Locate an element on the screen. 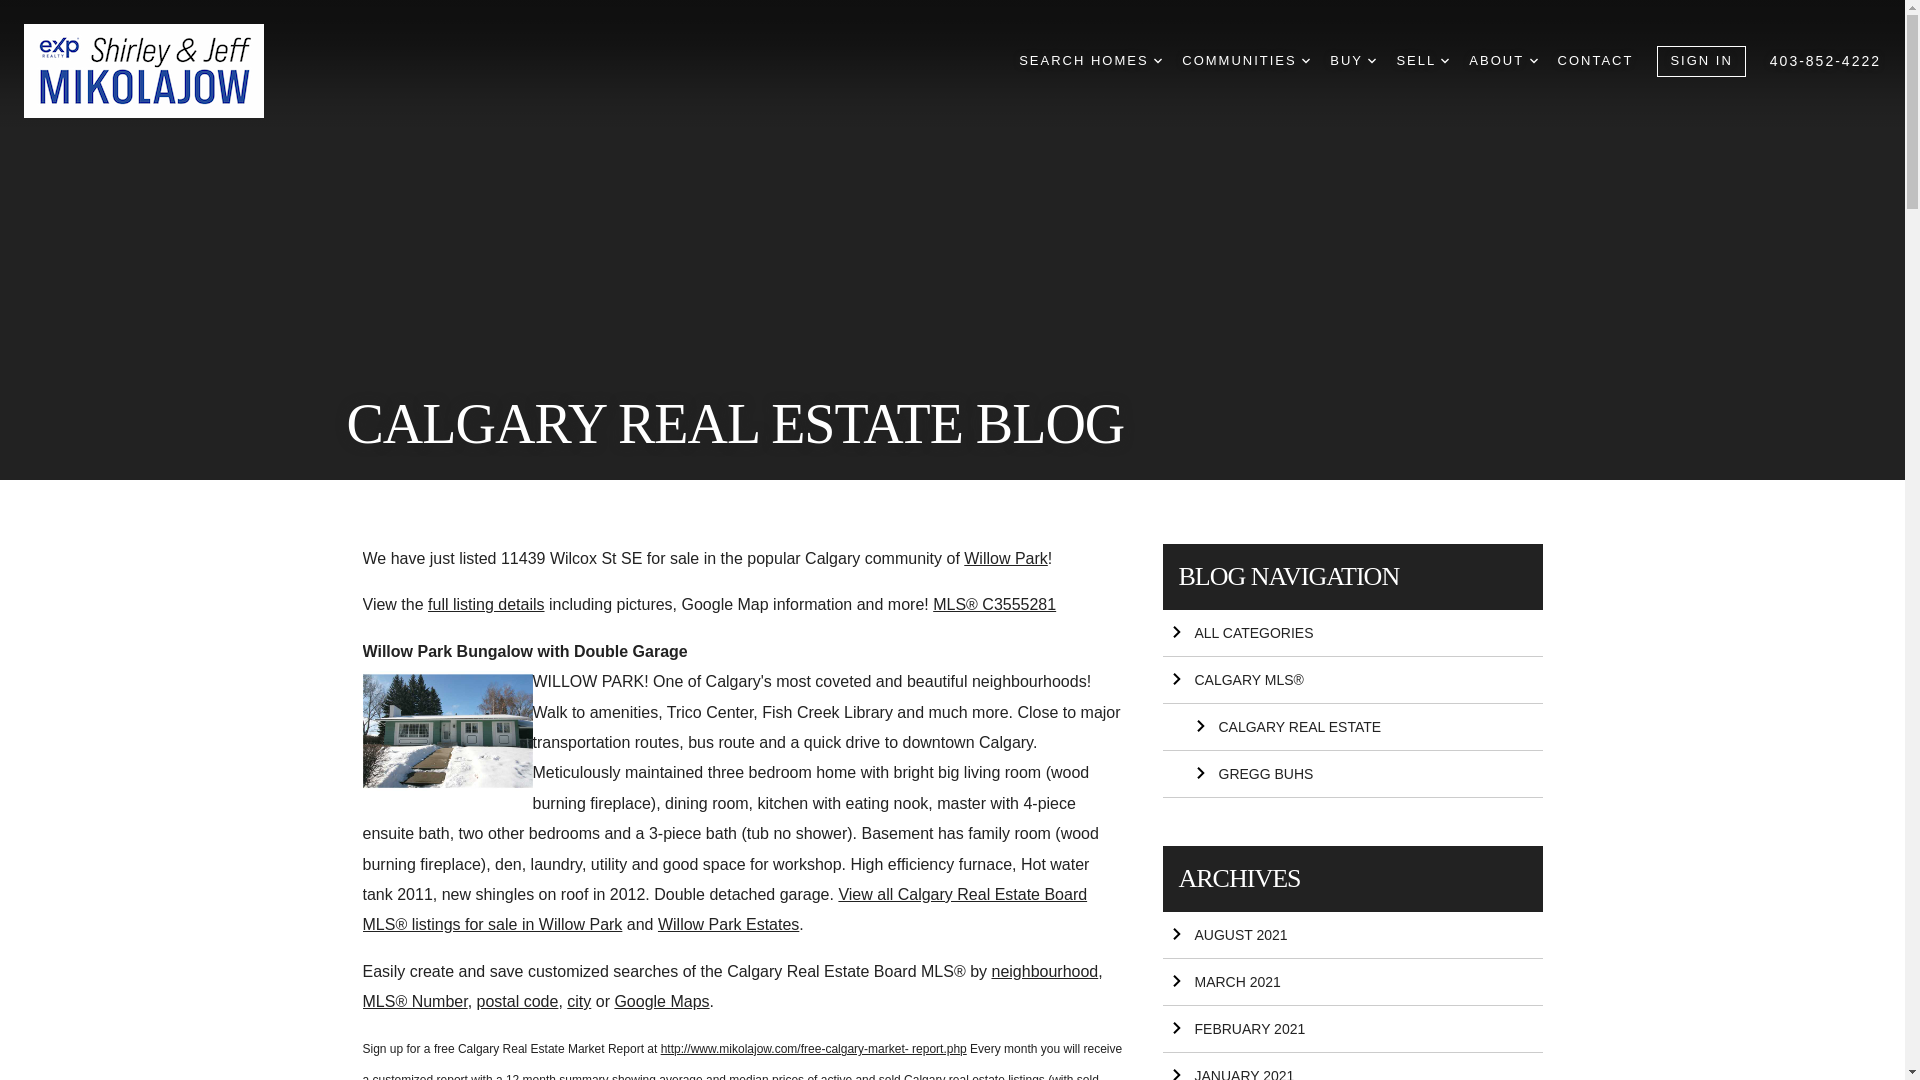 This screenshot has height=1080, width=1920. CONTACT is located at coordinates (1595, 61).